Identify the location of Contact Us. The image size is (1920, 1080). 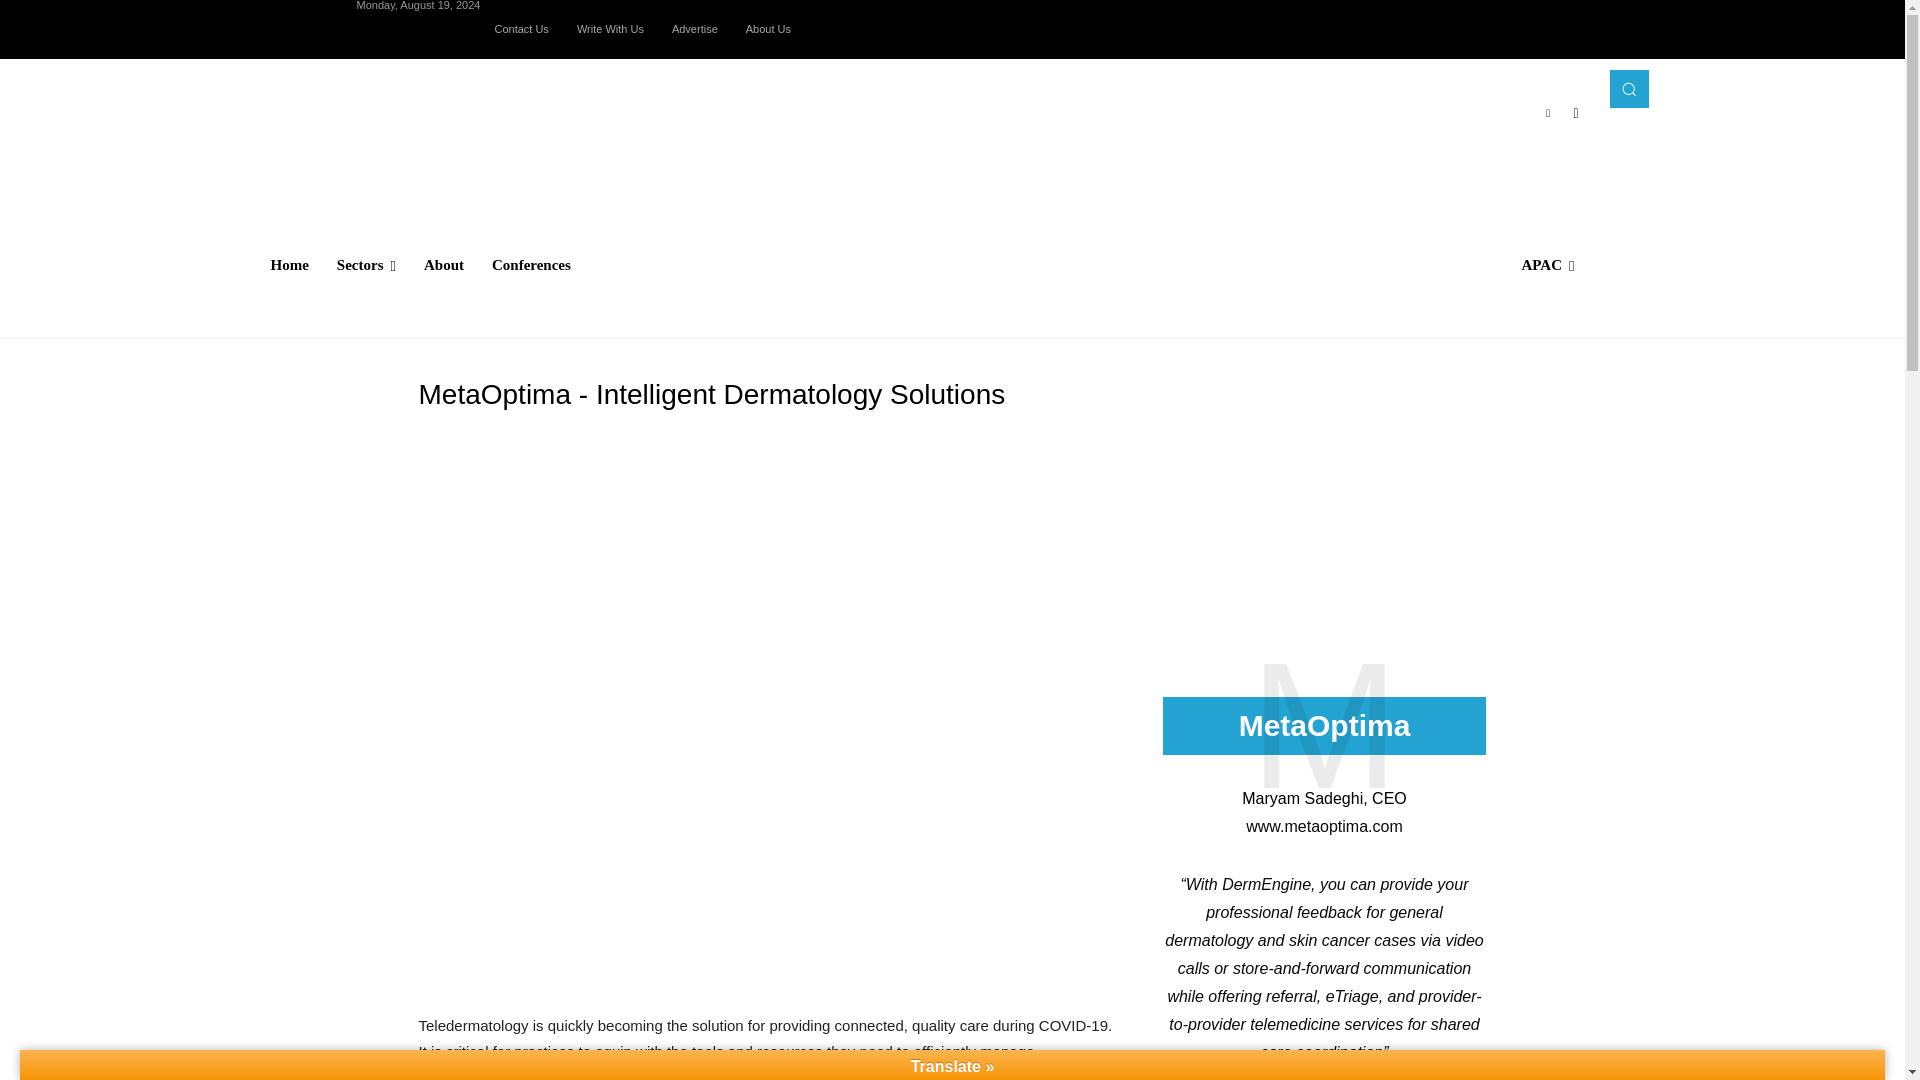
(521, 28).